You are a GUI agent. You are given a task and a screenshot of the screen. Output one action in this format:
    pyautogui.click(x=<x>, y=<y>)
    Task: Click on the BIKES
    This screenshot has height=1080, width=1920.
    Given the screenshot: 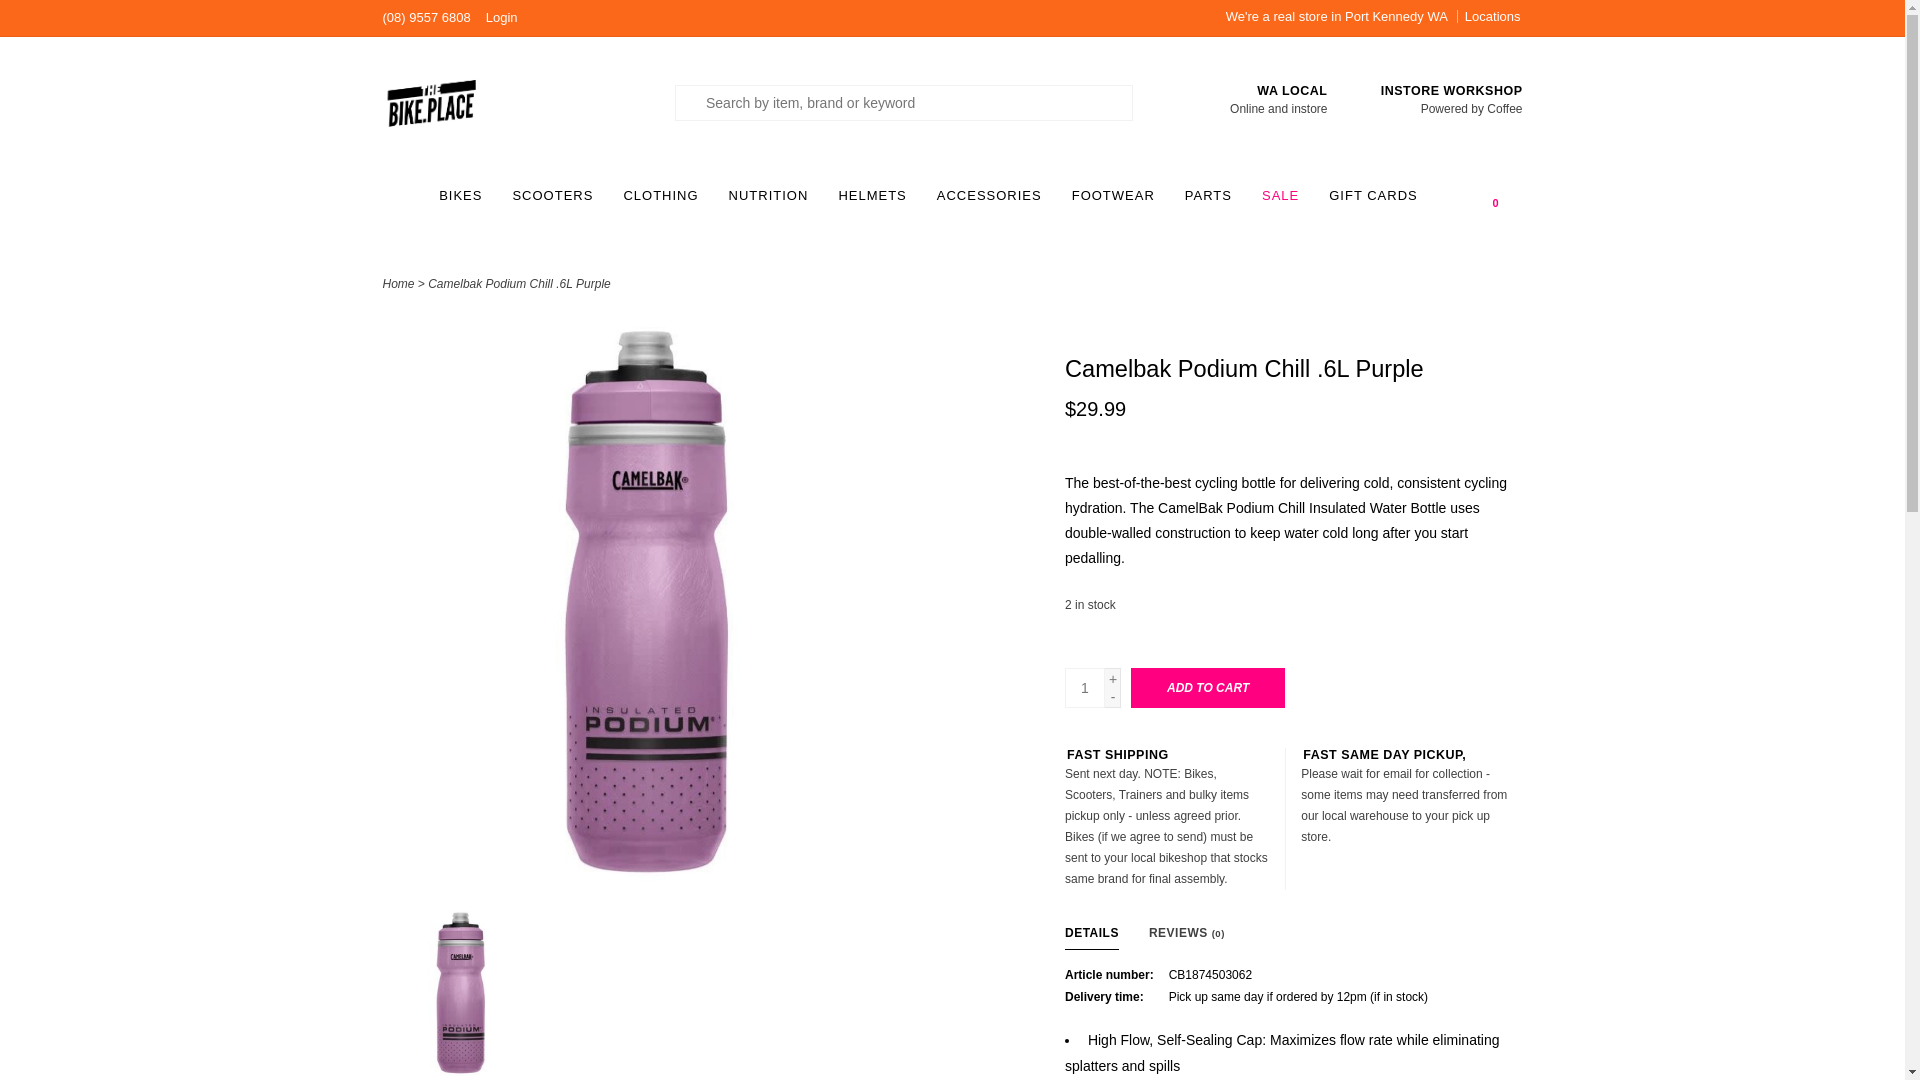 What is the action you would take?
    pyautogui.click(x=465, y=202)
    